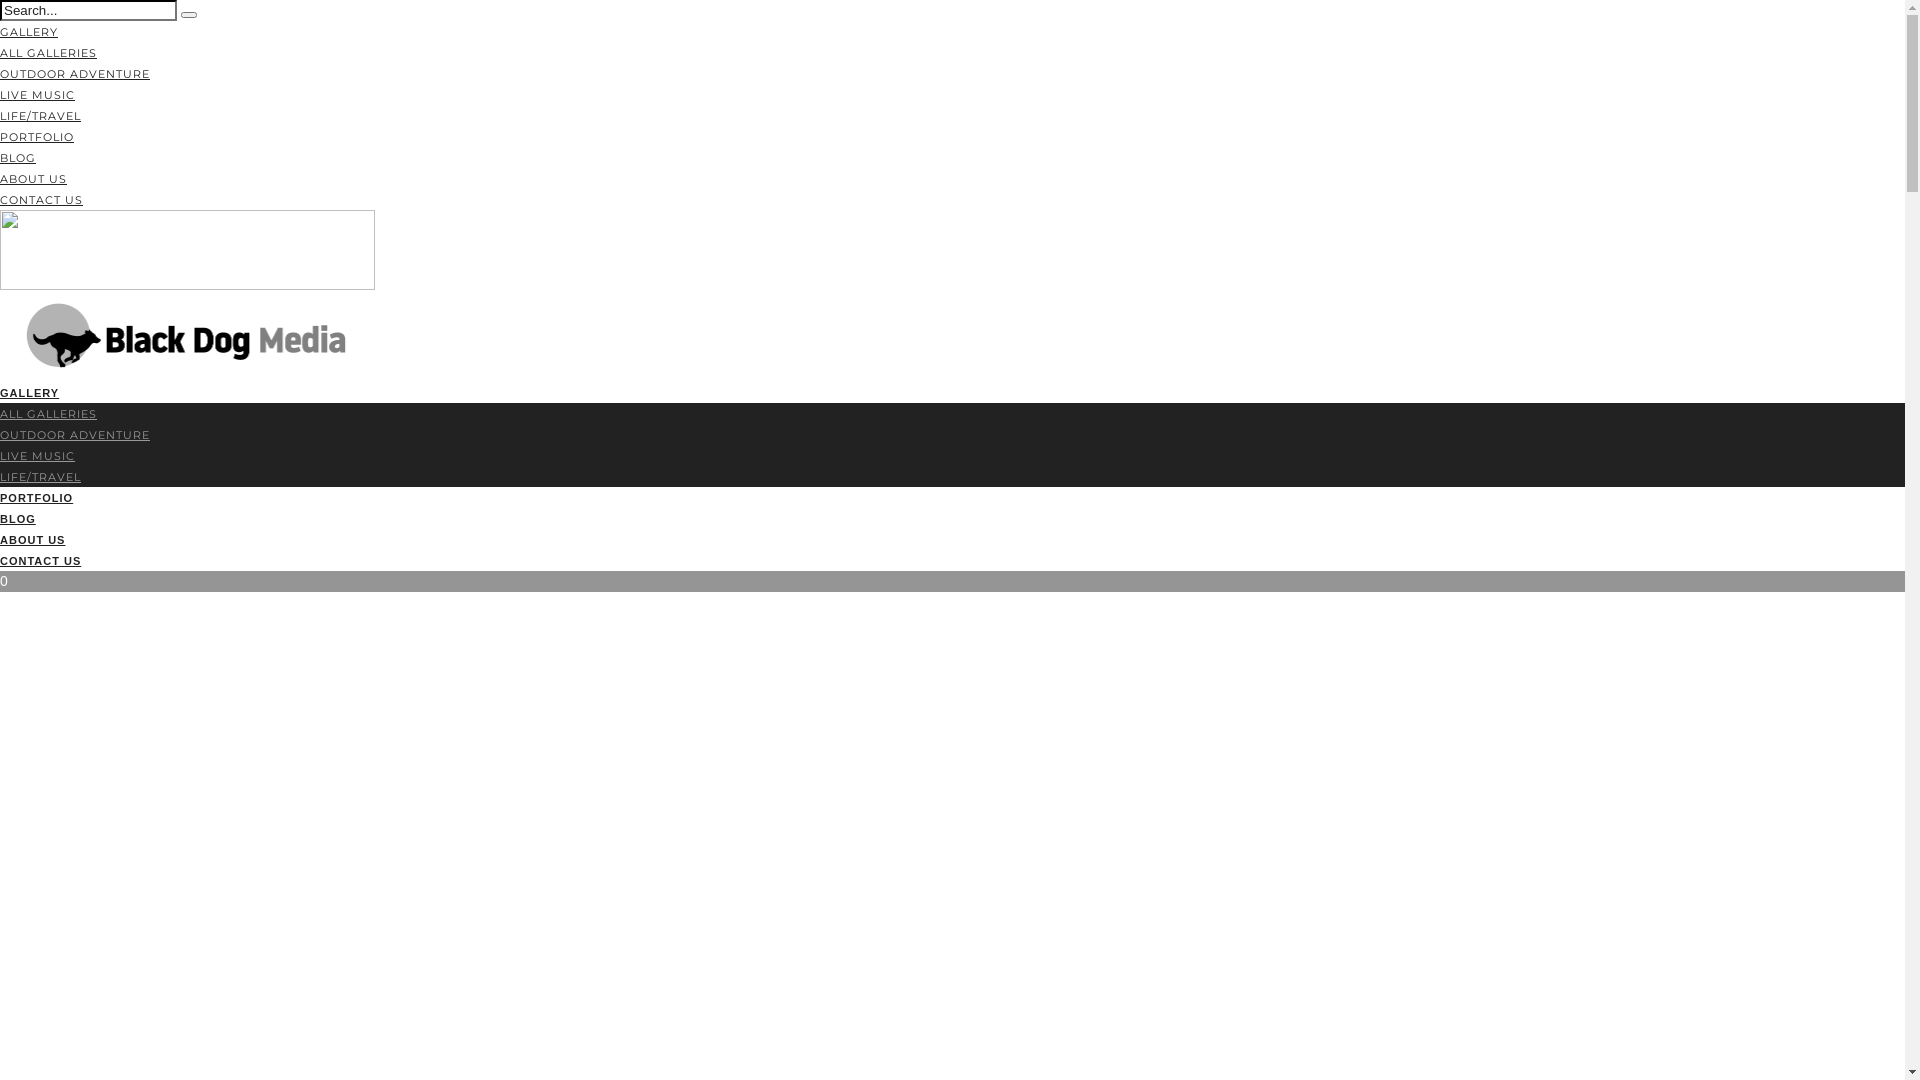 Image resolution: width=1920 pixels, height=1080 pixels. What do you see at coordinates (42, 200) in the screenshot?
I see `CONTACT US` at bounding box center [42, 200].